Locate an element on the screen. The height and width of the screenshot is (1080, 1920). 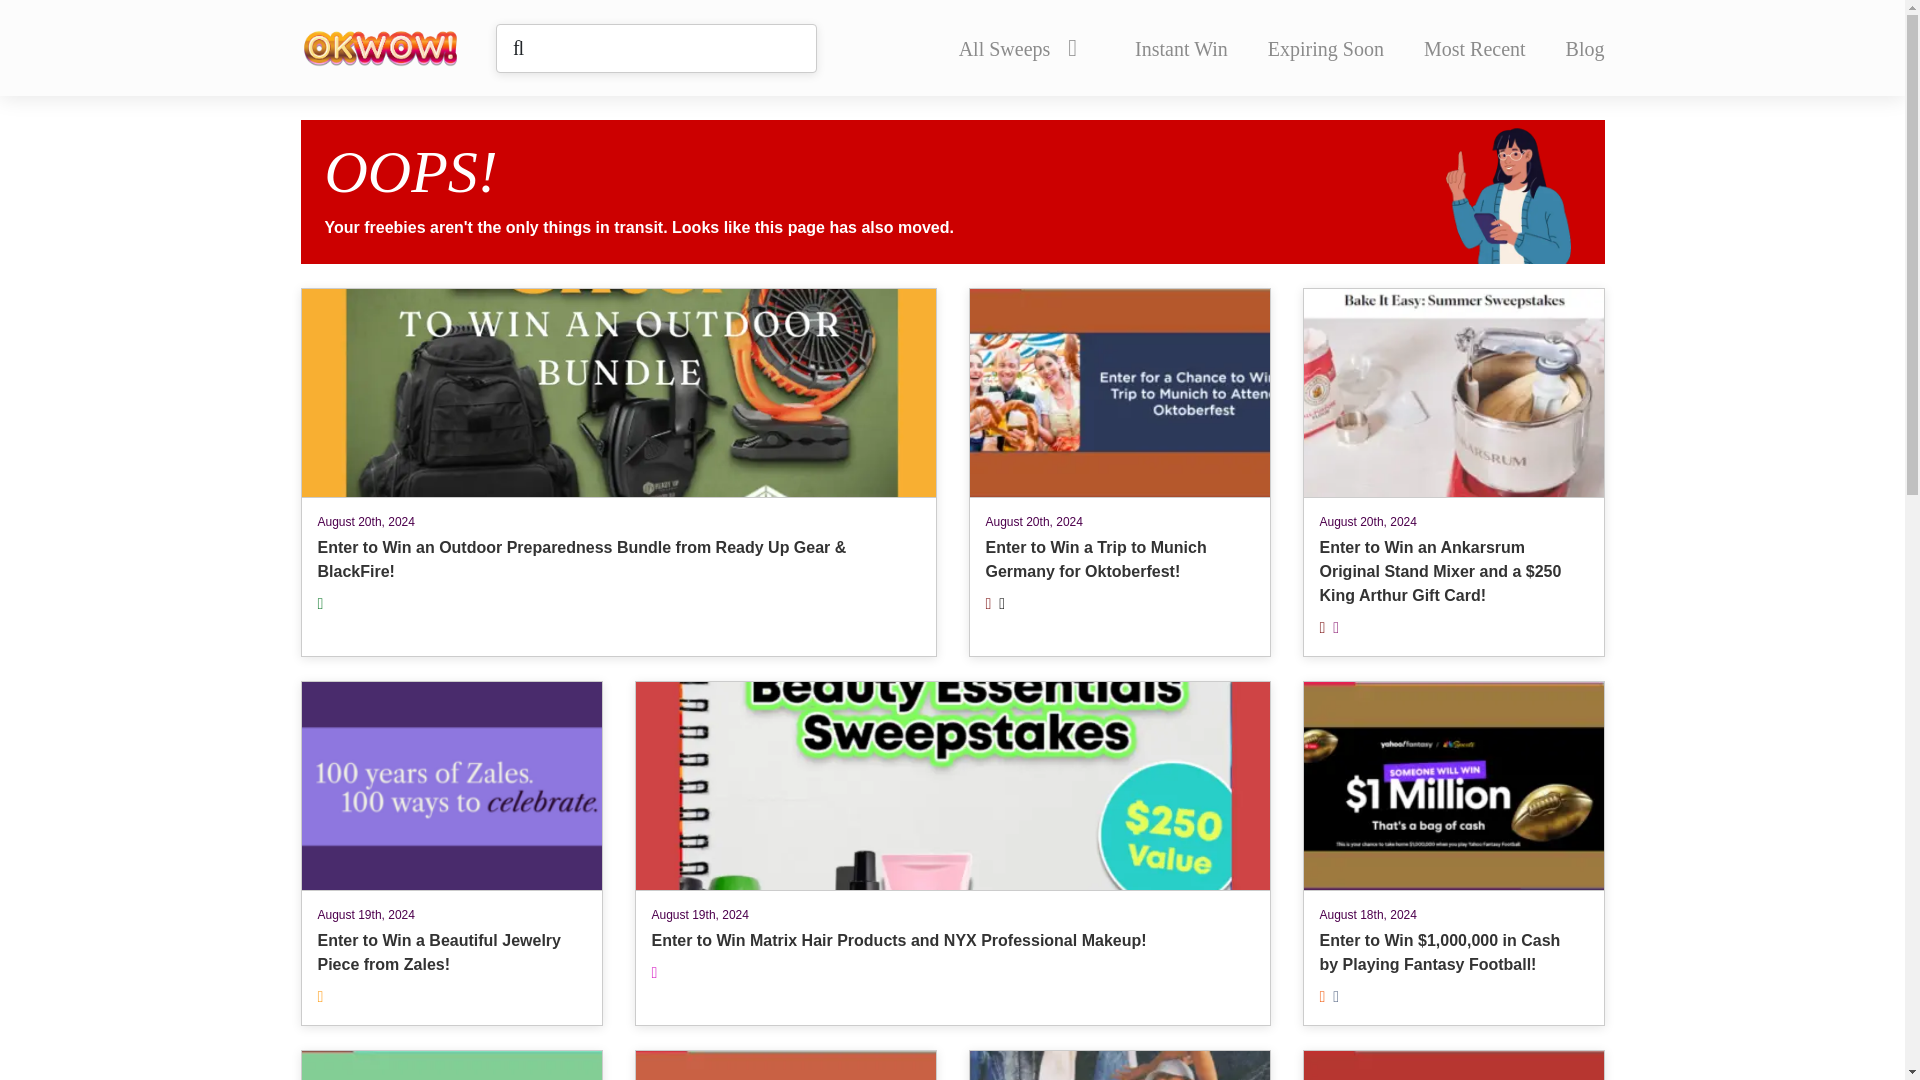
Instant Win is located at coordinates (784, 1064).